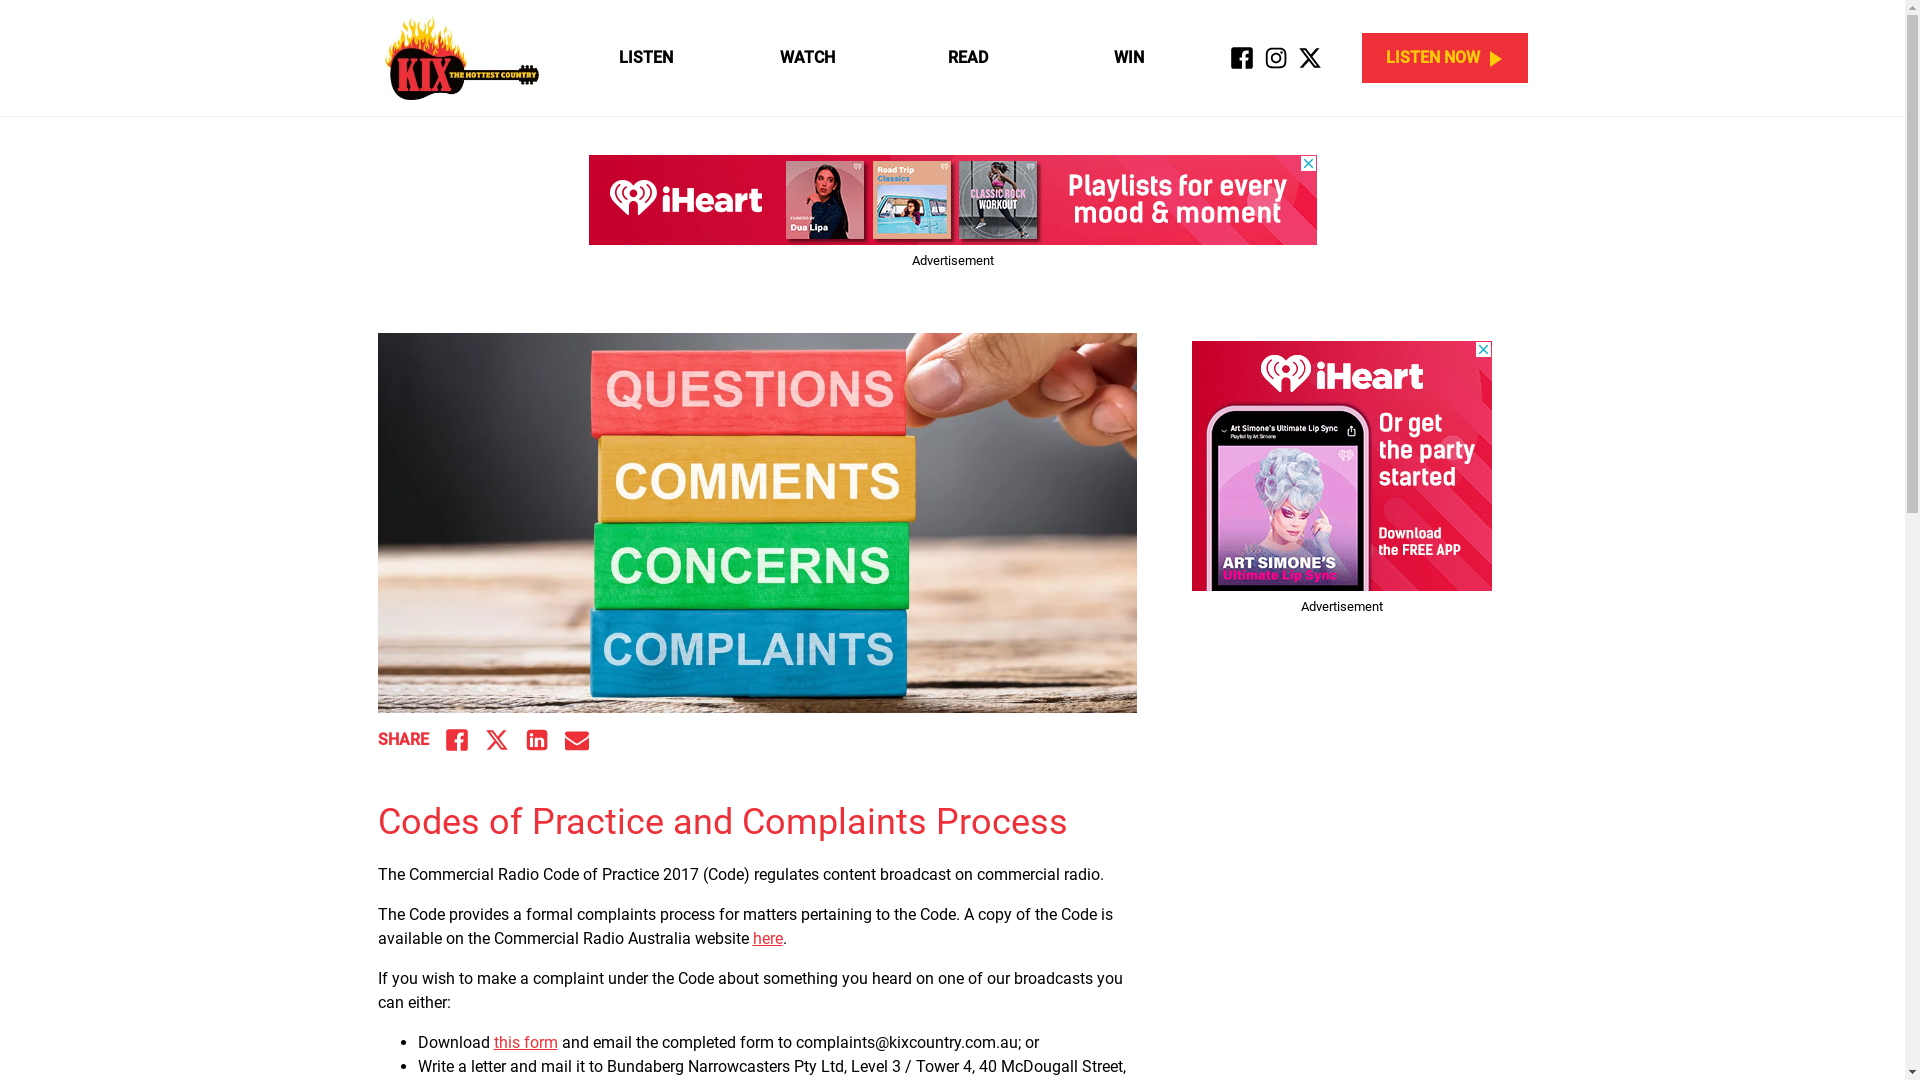  Describe the element at coordinates (1445, 58) in the screenshot. I see `LISTEN NOW` at that location.